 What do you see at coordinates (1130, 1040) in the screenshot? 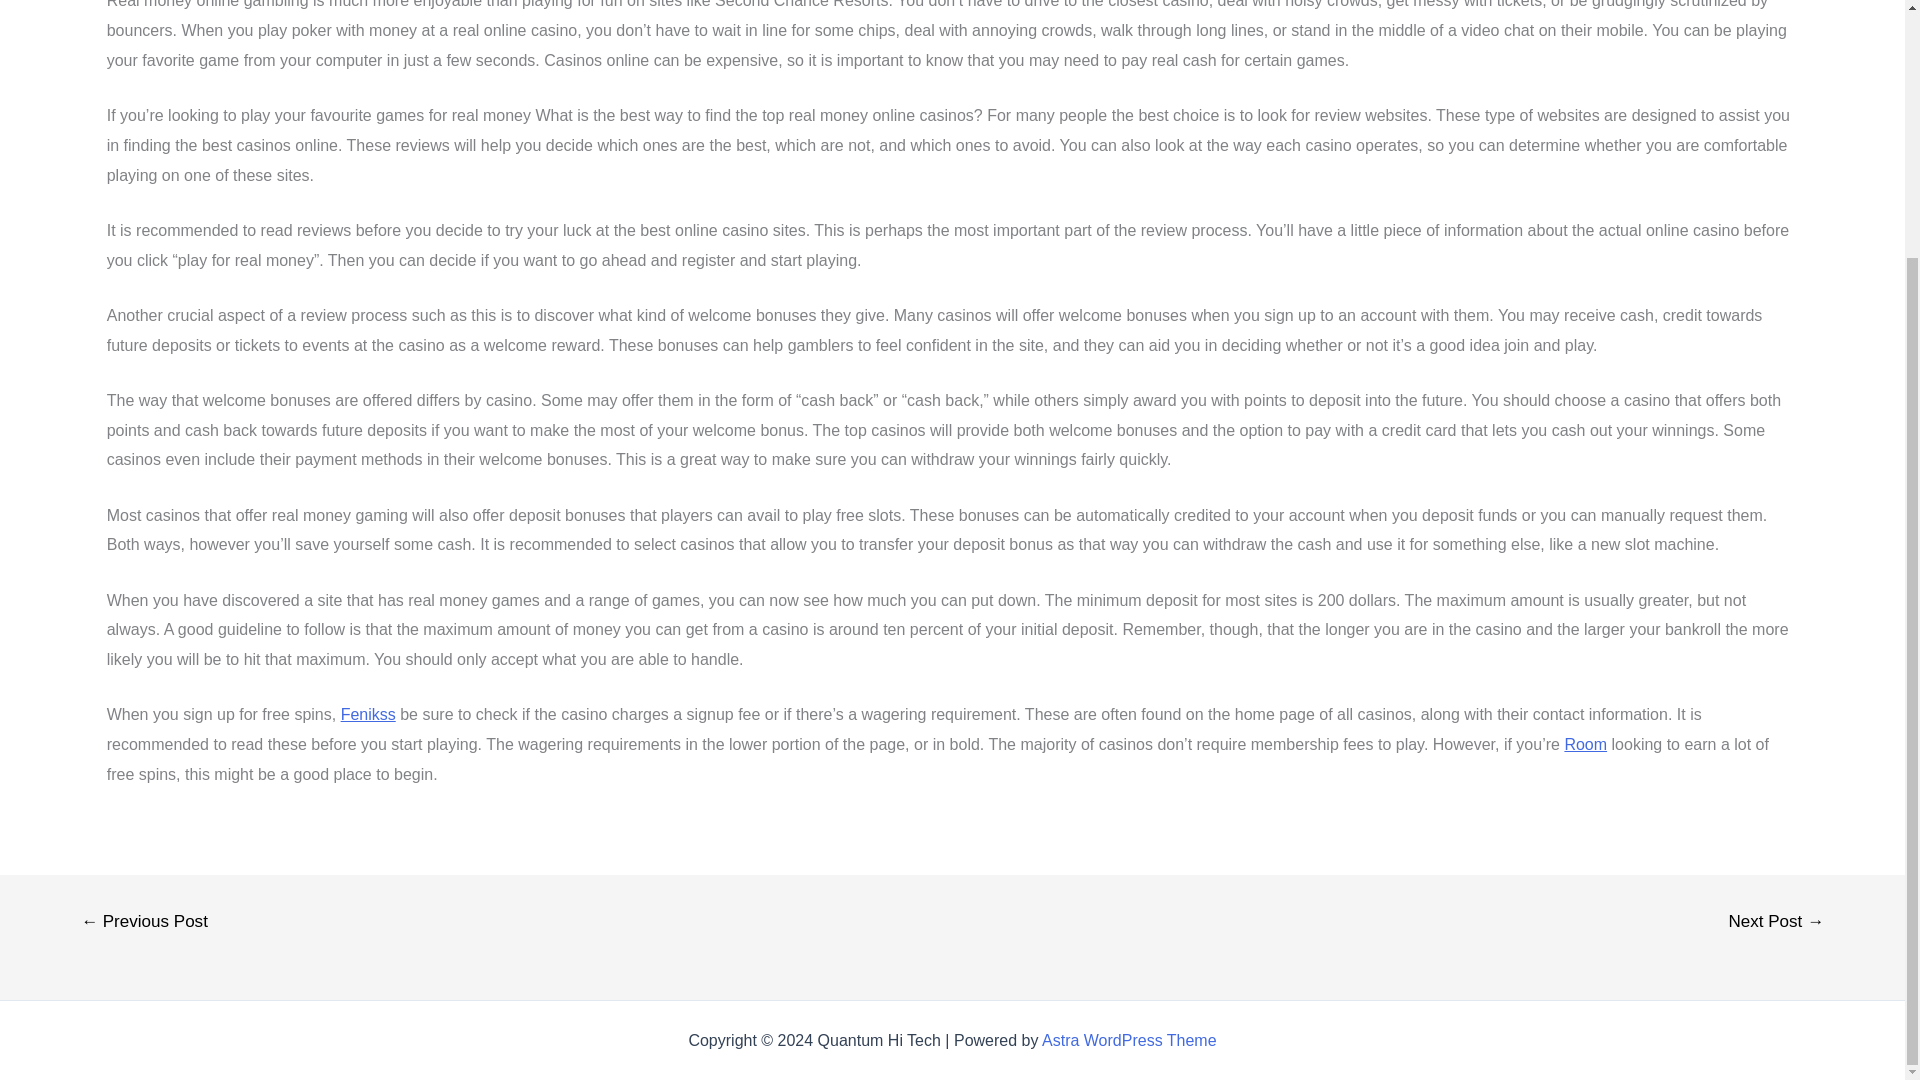
I see `Astra WordPress Theme` at bounding box center [1130, 1040].